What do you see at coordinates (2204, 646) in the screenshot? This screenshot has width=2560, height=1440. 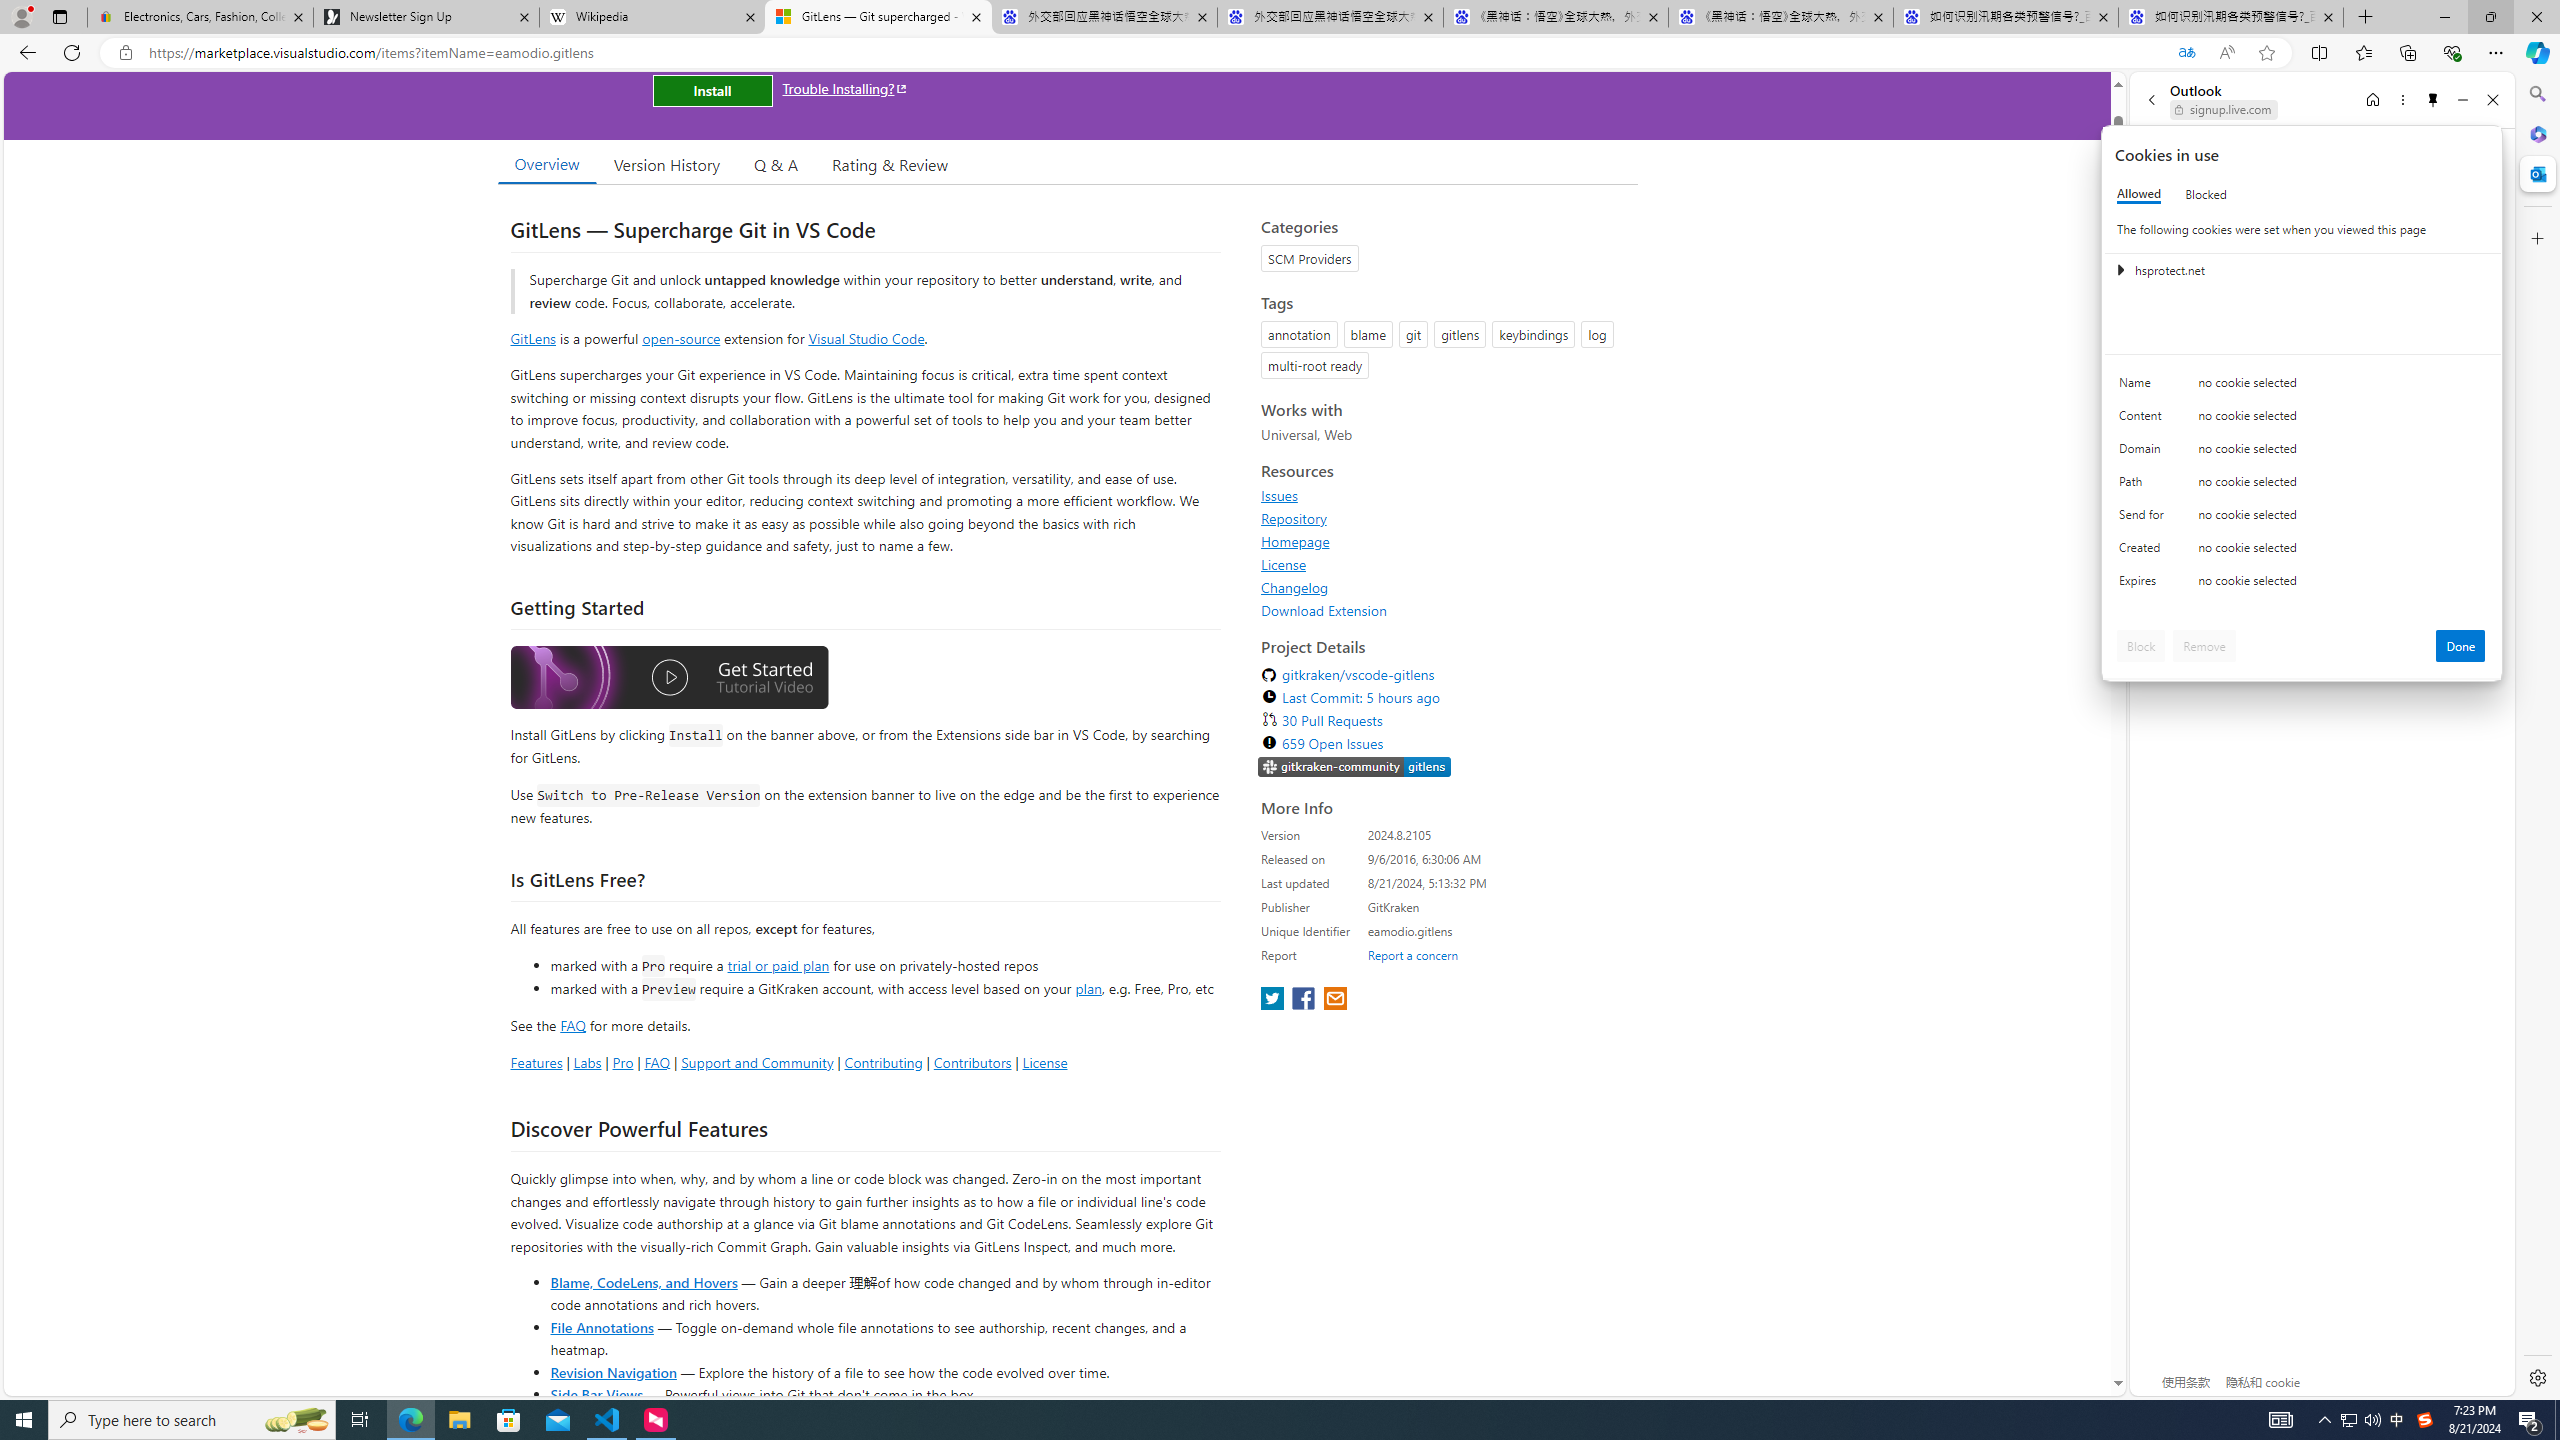 I see `Remove` at bounding box center [2204, 646].